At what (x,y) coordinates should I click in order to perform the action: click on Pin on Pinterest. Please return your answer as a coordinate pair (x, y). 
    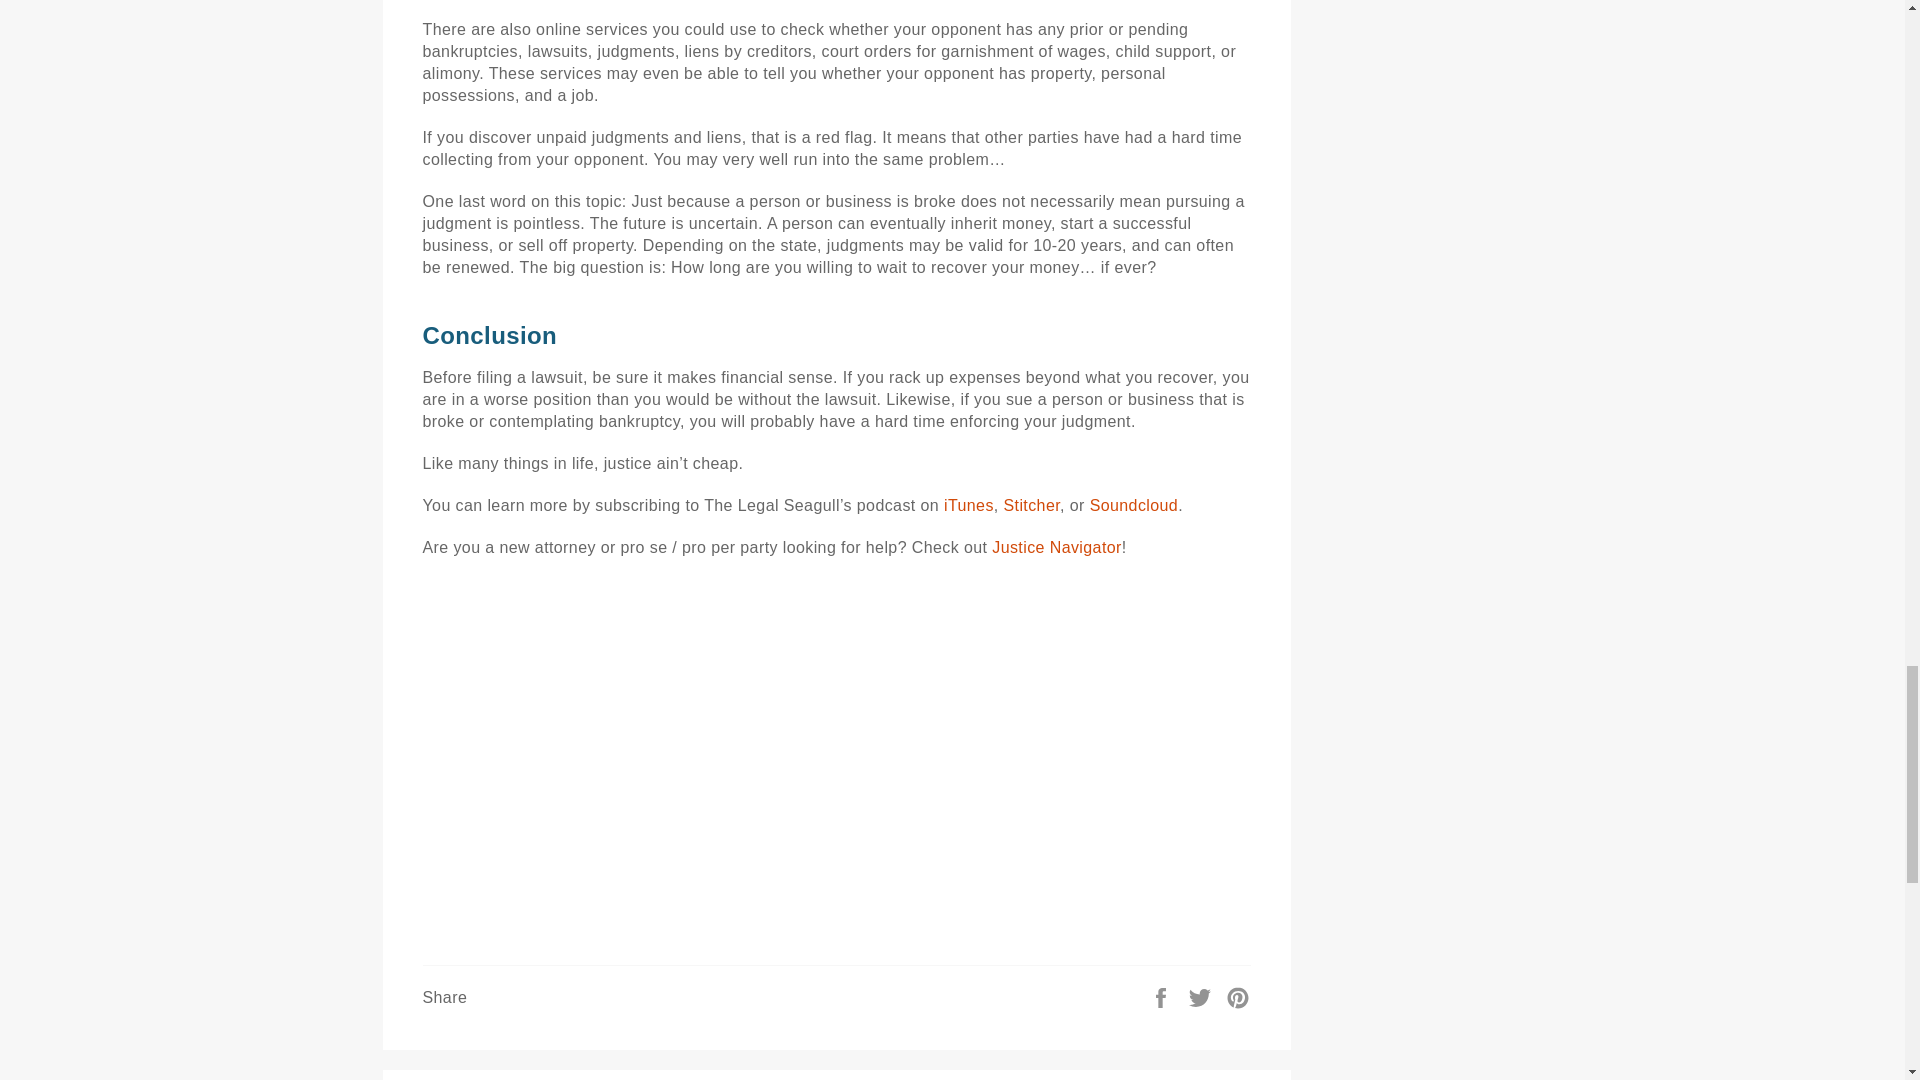
    Looking at the image, I should click on (1238, 996).